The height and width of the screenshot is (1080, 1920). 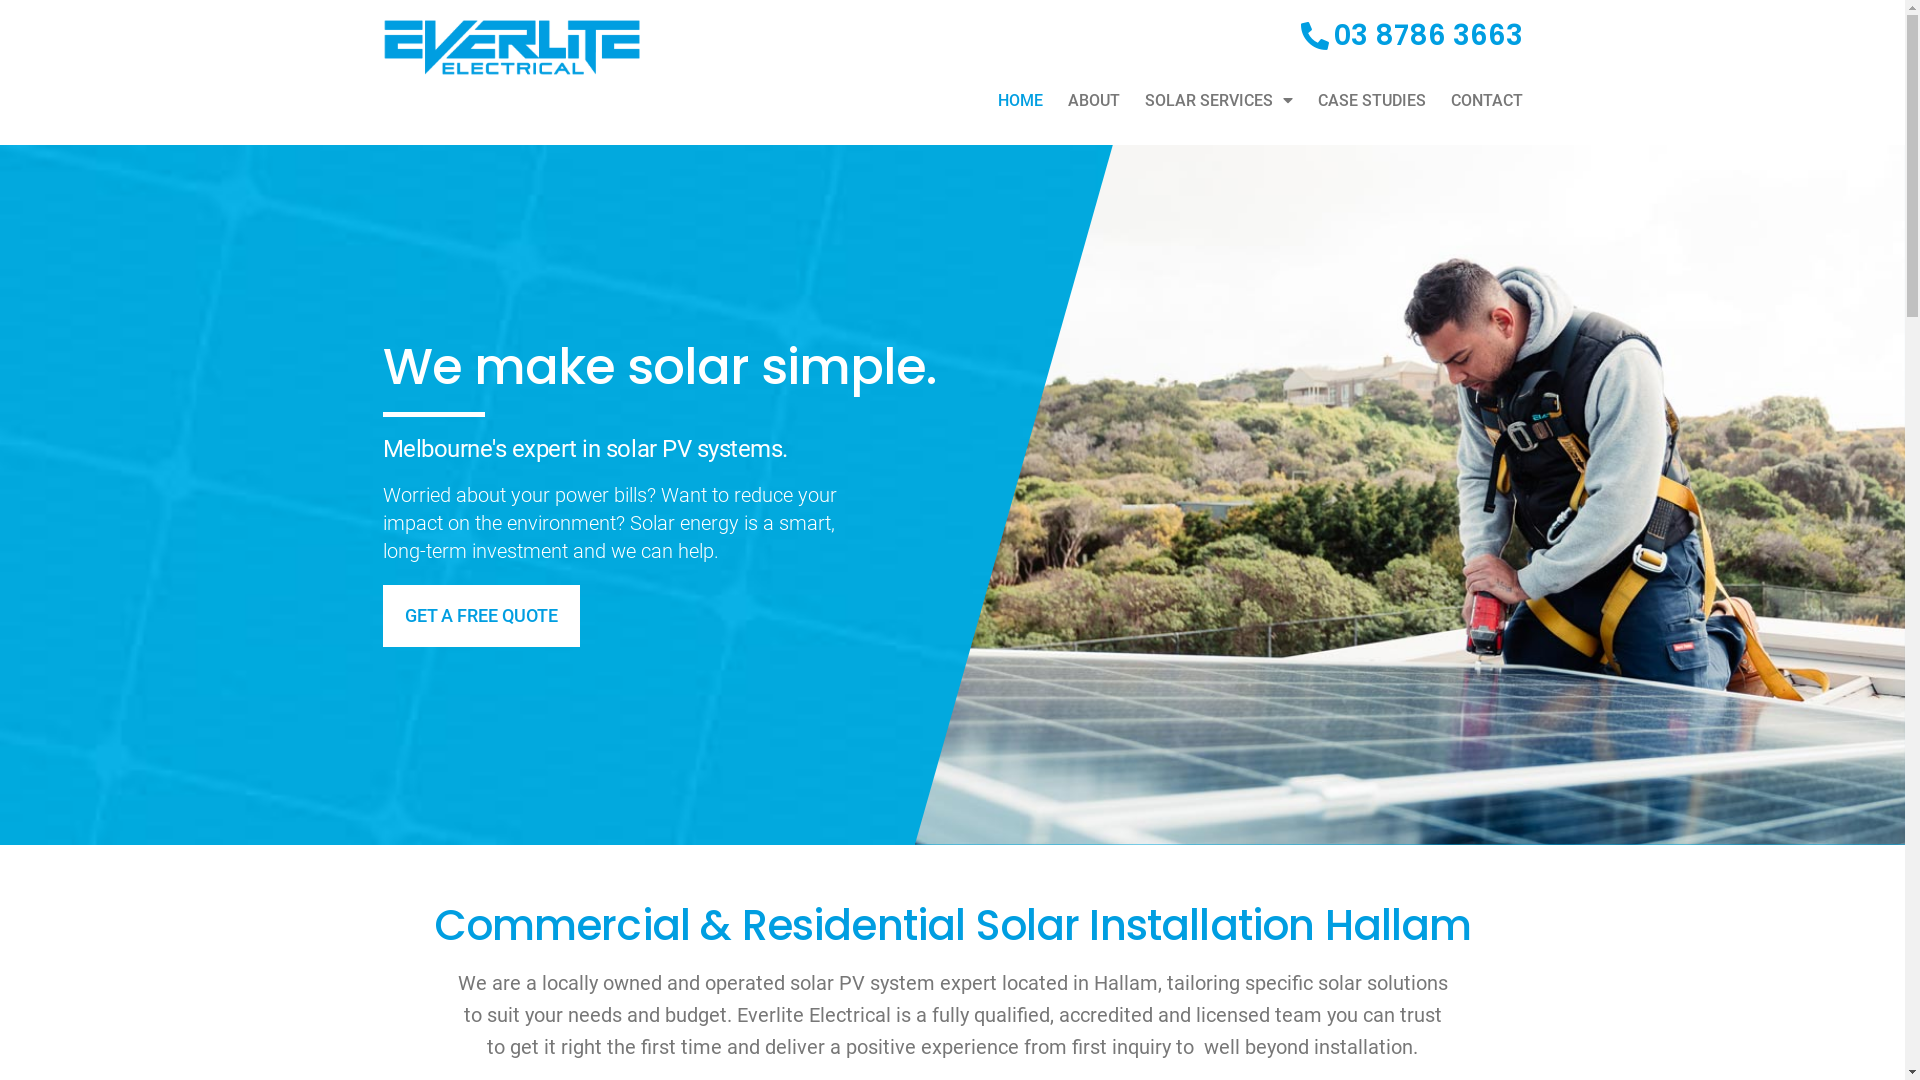 What do you see at coordinates (1411, 36) in the screenshot?
I see `03 8786 3663` at bounding box center [1411, 36].